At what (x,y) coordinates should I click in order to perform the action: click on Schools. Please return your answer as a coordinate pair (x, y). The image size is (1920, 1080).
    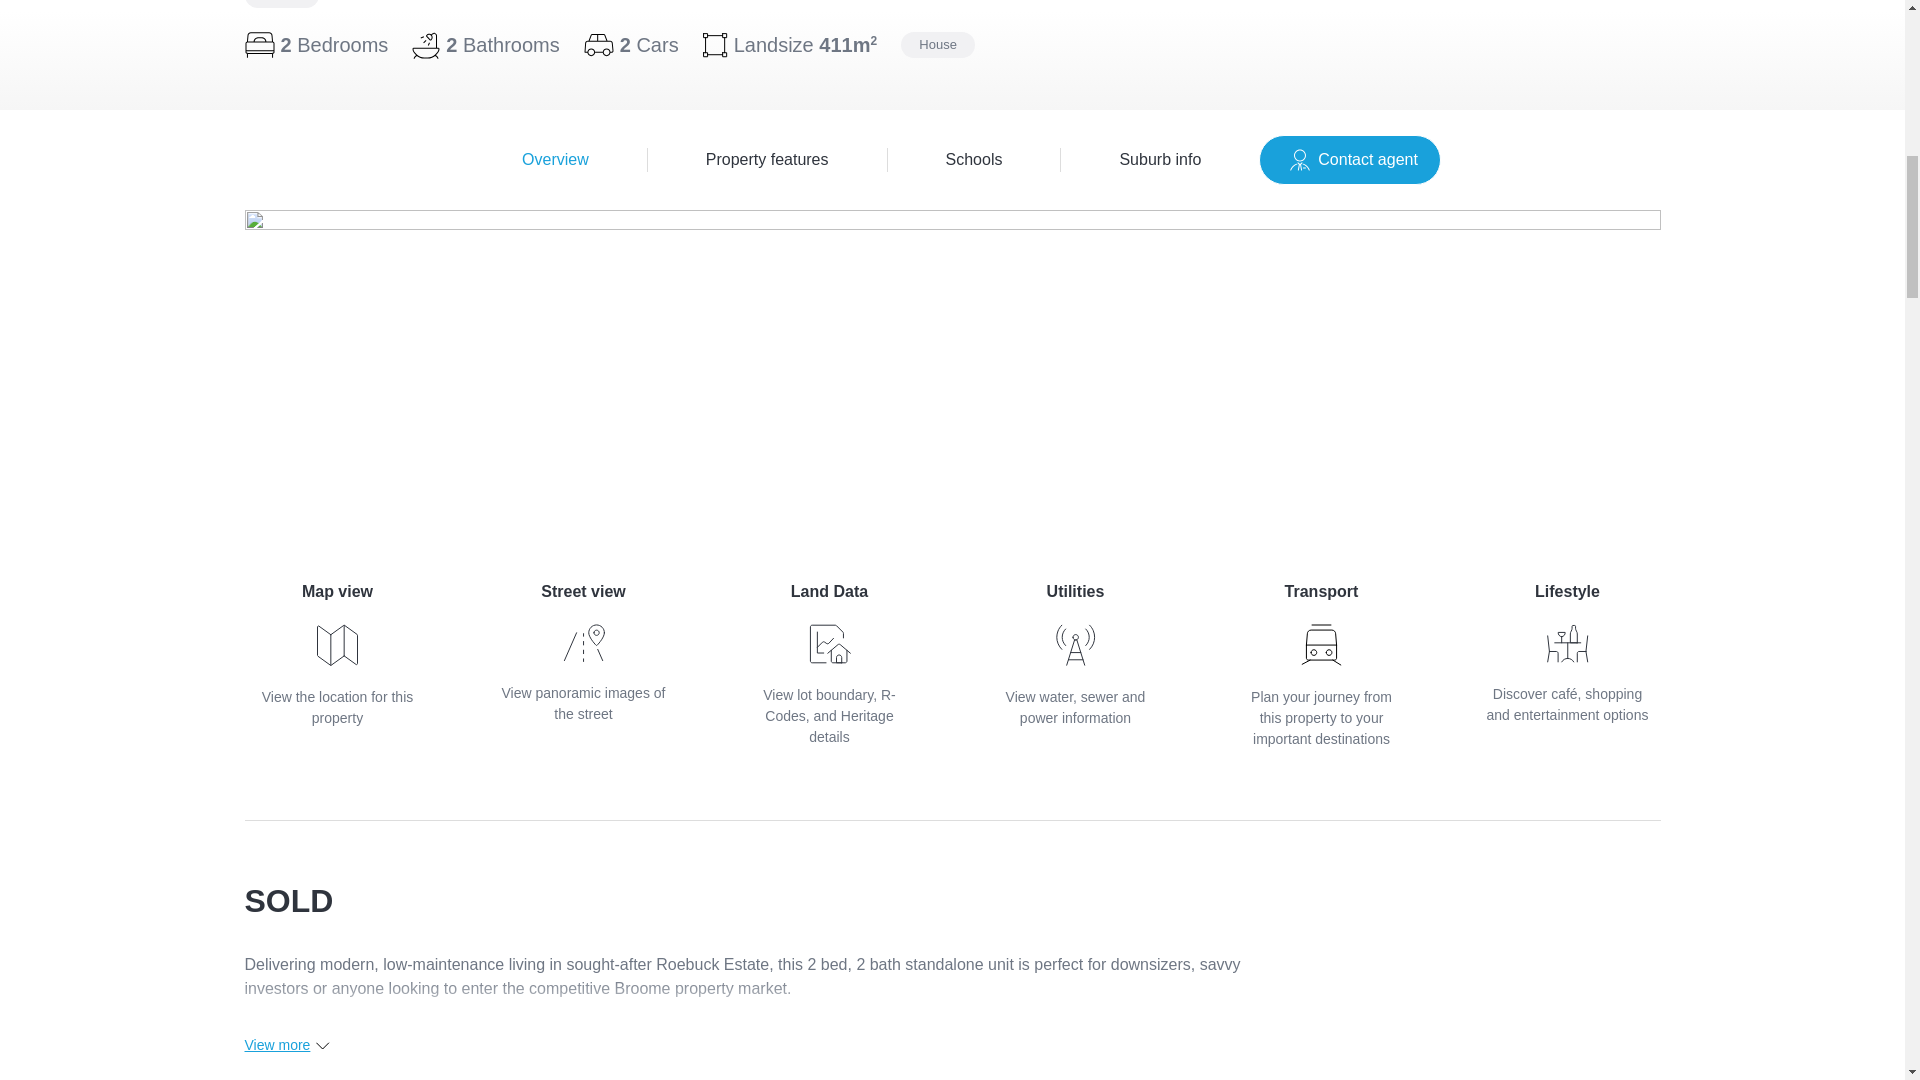
    Looking at the image, I should click on (336, 654).